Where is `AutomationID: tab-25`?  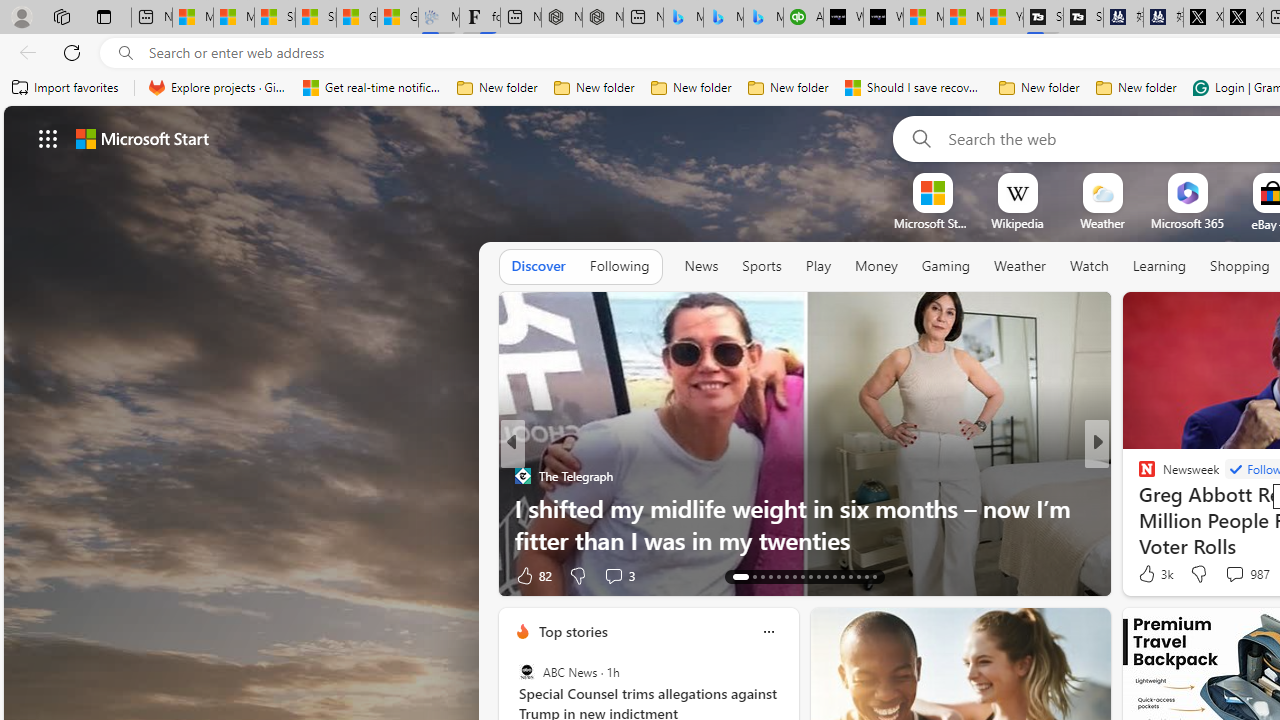
AutomationID: tab-25 is located at coordinates (842, 576).